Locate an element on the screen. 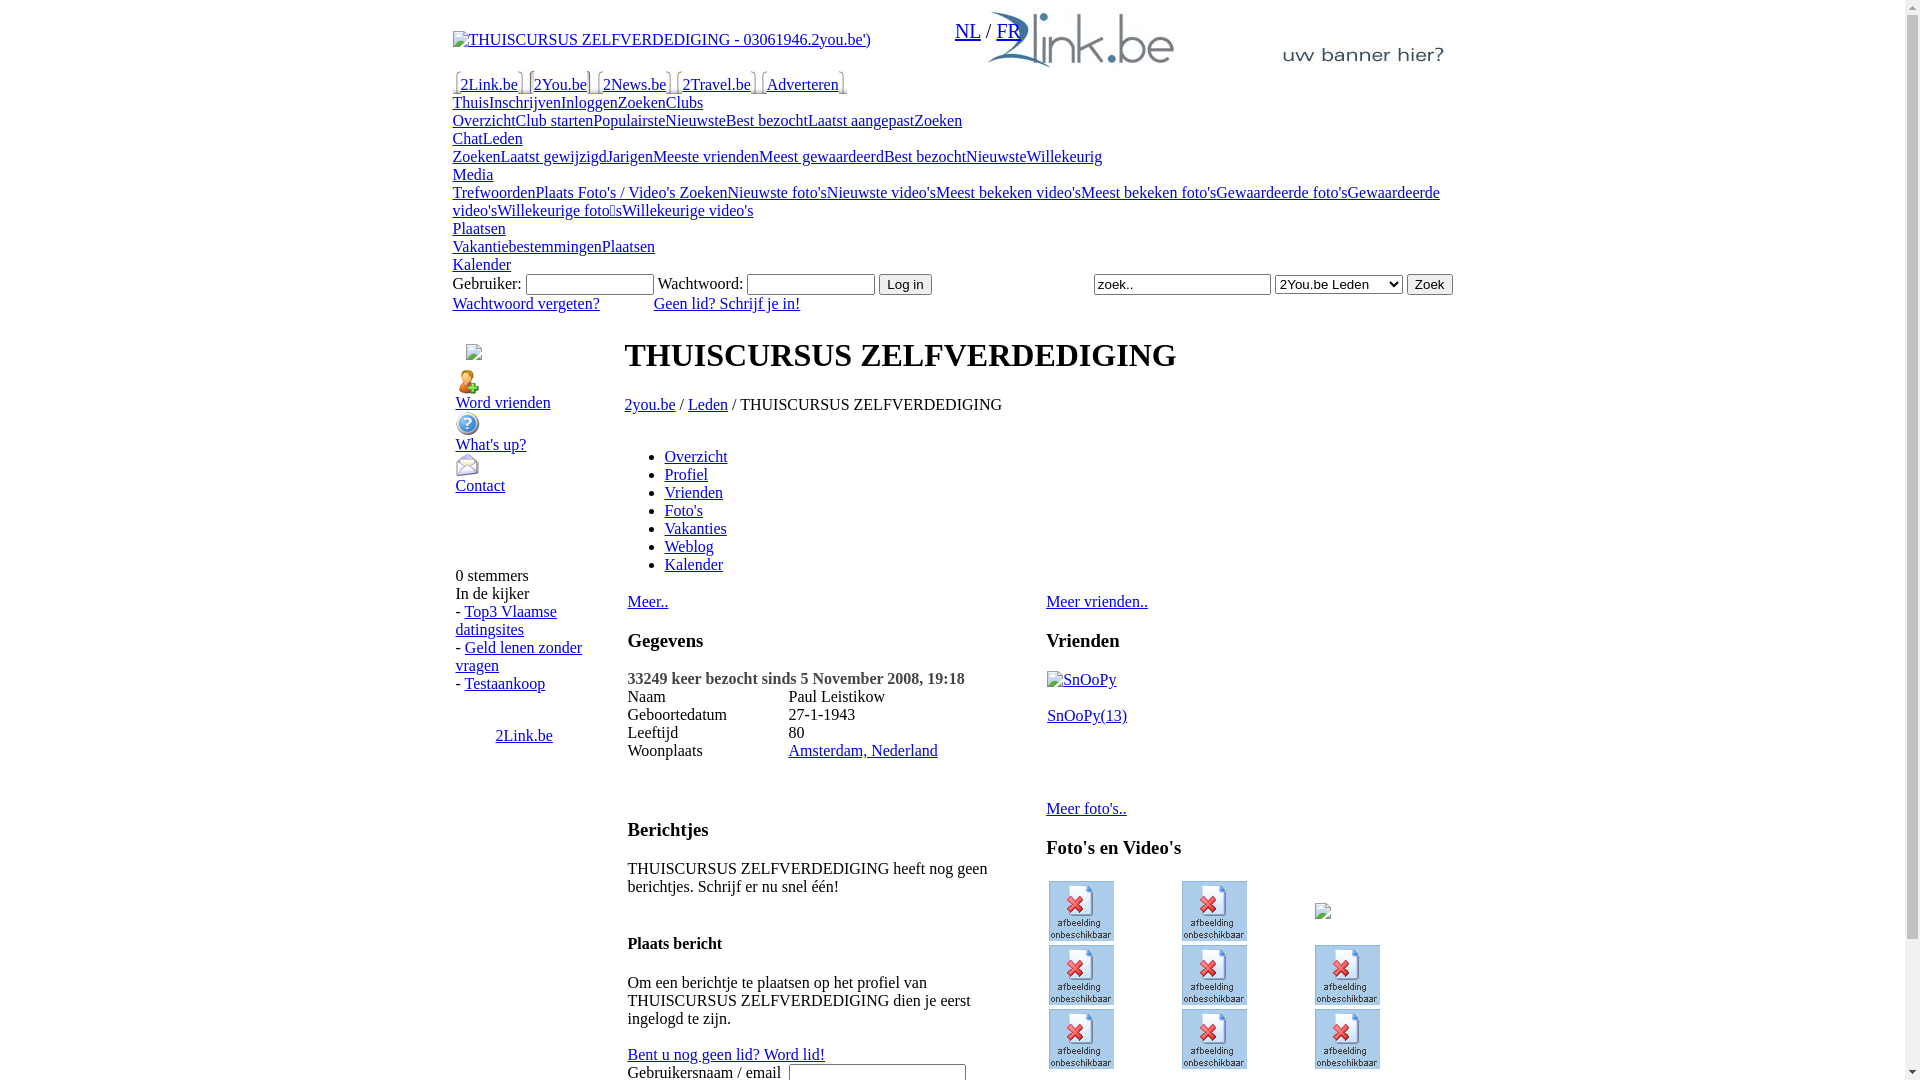  Gewaardeerde foto's is located at coordinates (1282, 192).